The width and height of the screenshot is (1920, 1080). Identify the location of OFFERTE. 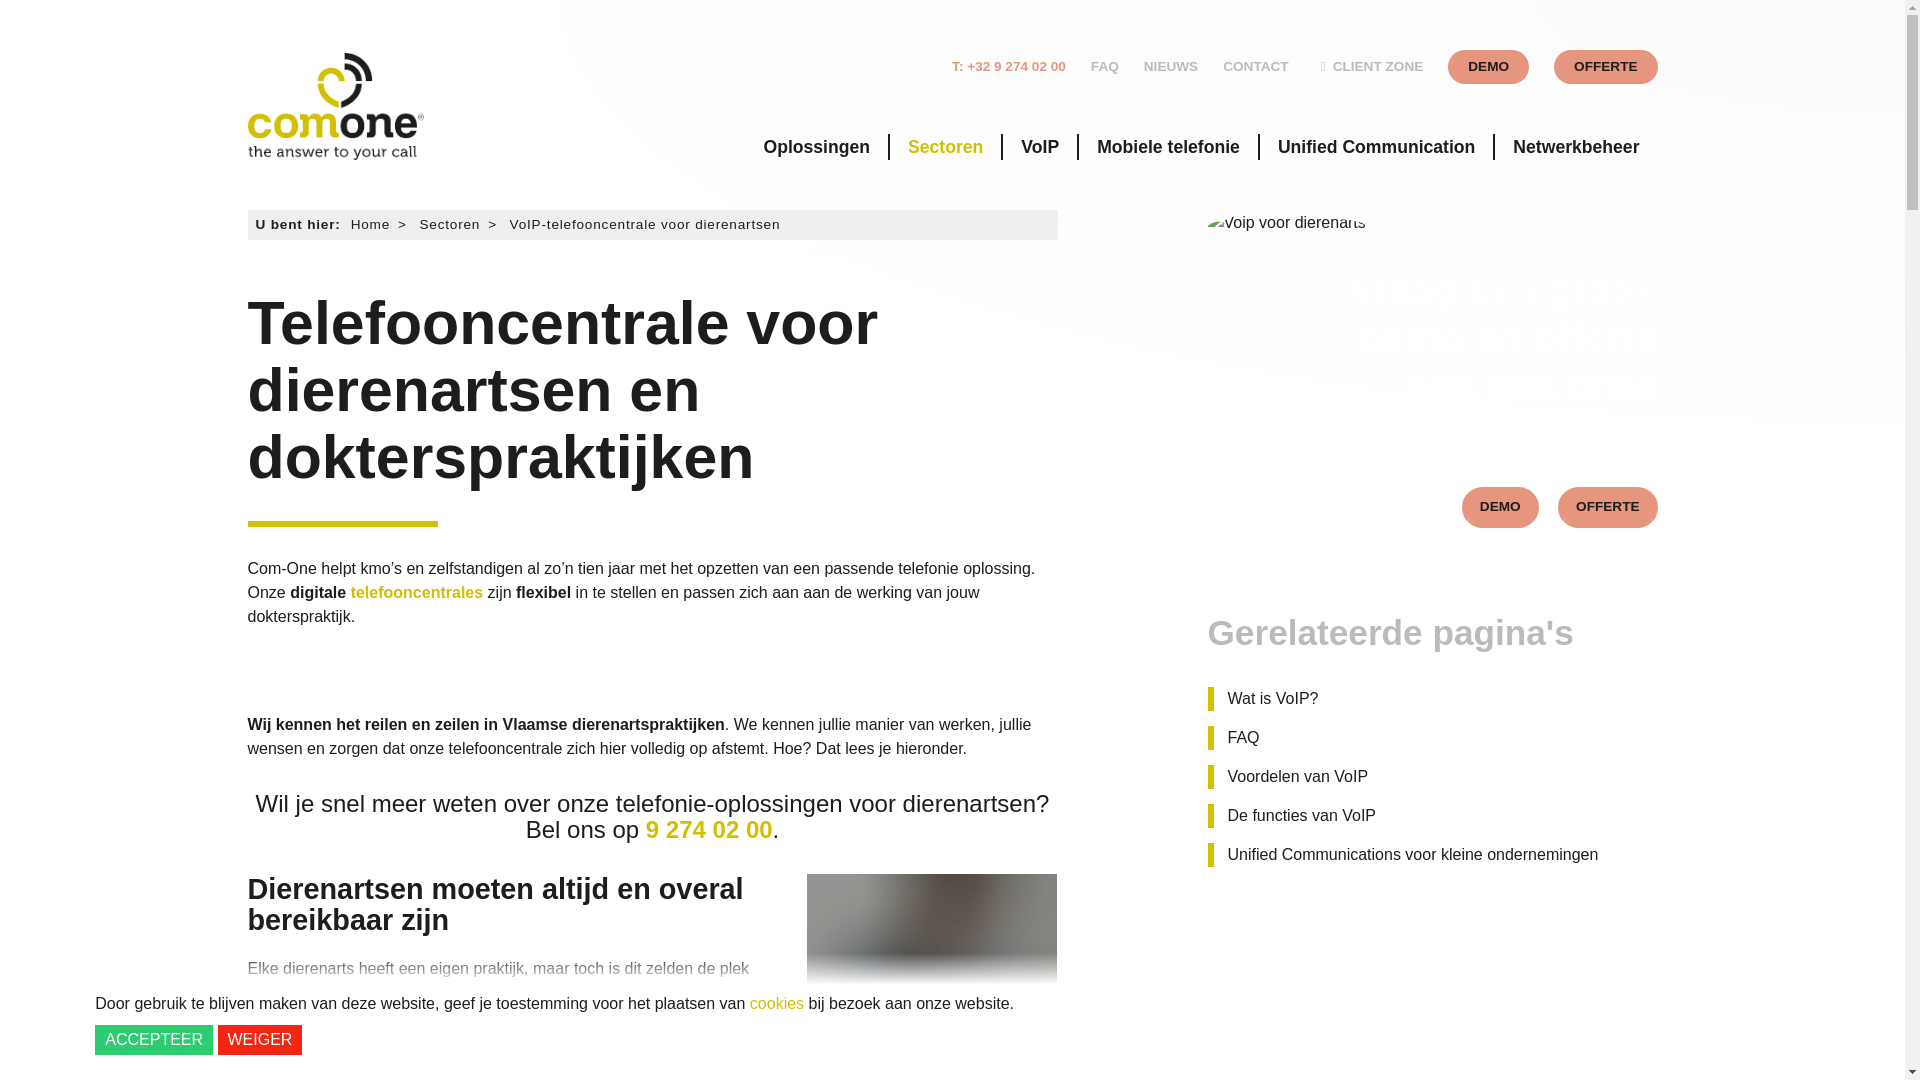
(1608, 508).